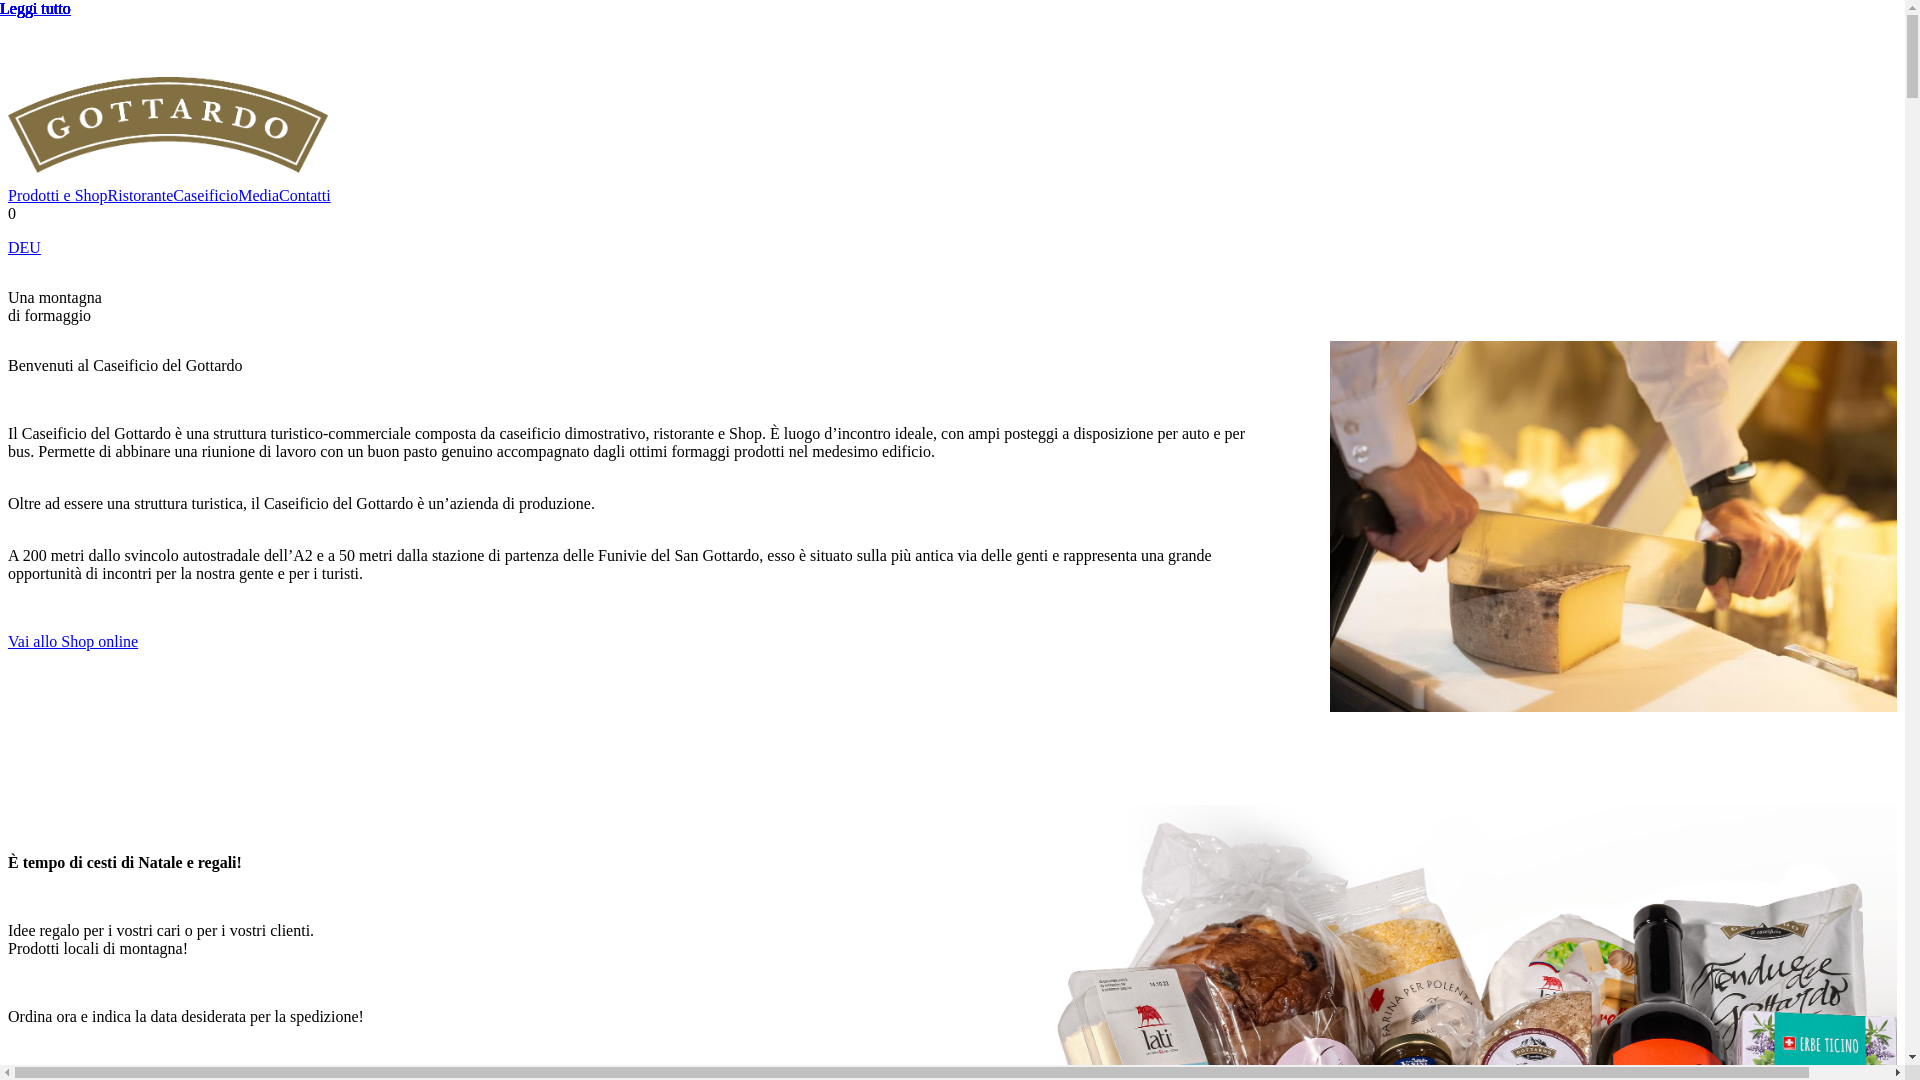 This screenshot has height=1080, width=1920. I want to click on Caseificio, so click(206, 196).